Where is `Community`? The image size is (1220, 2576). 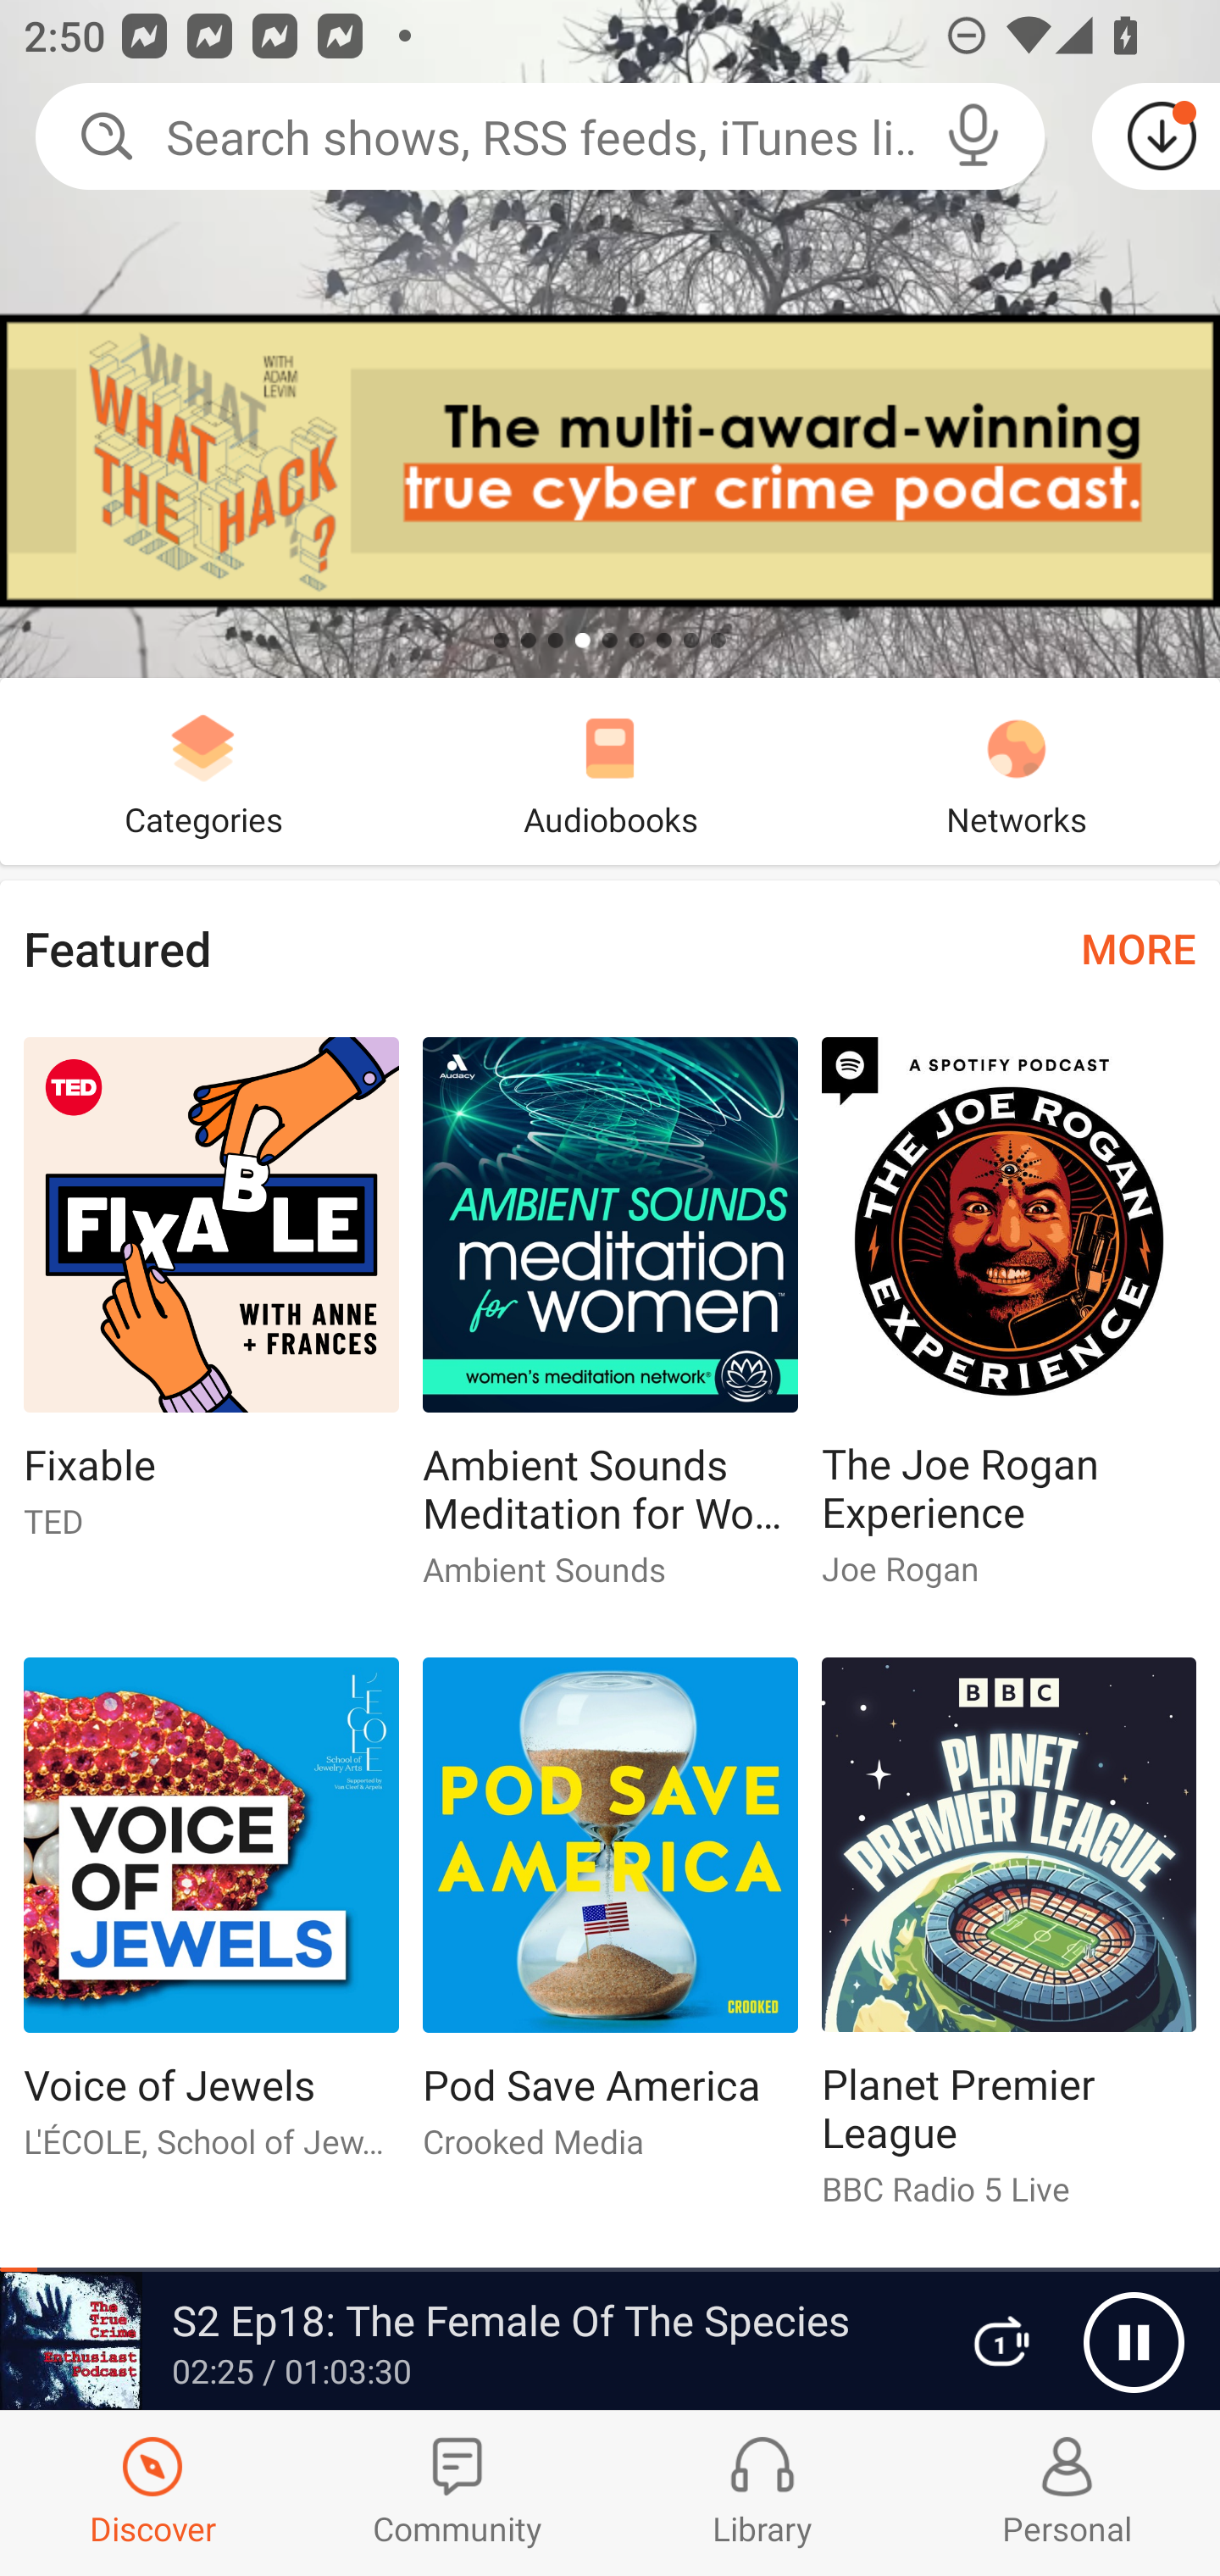 Community is located at coordinates (457, 2493).